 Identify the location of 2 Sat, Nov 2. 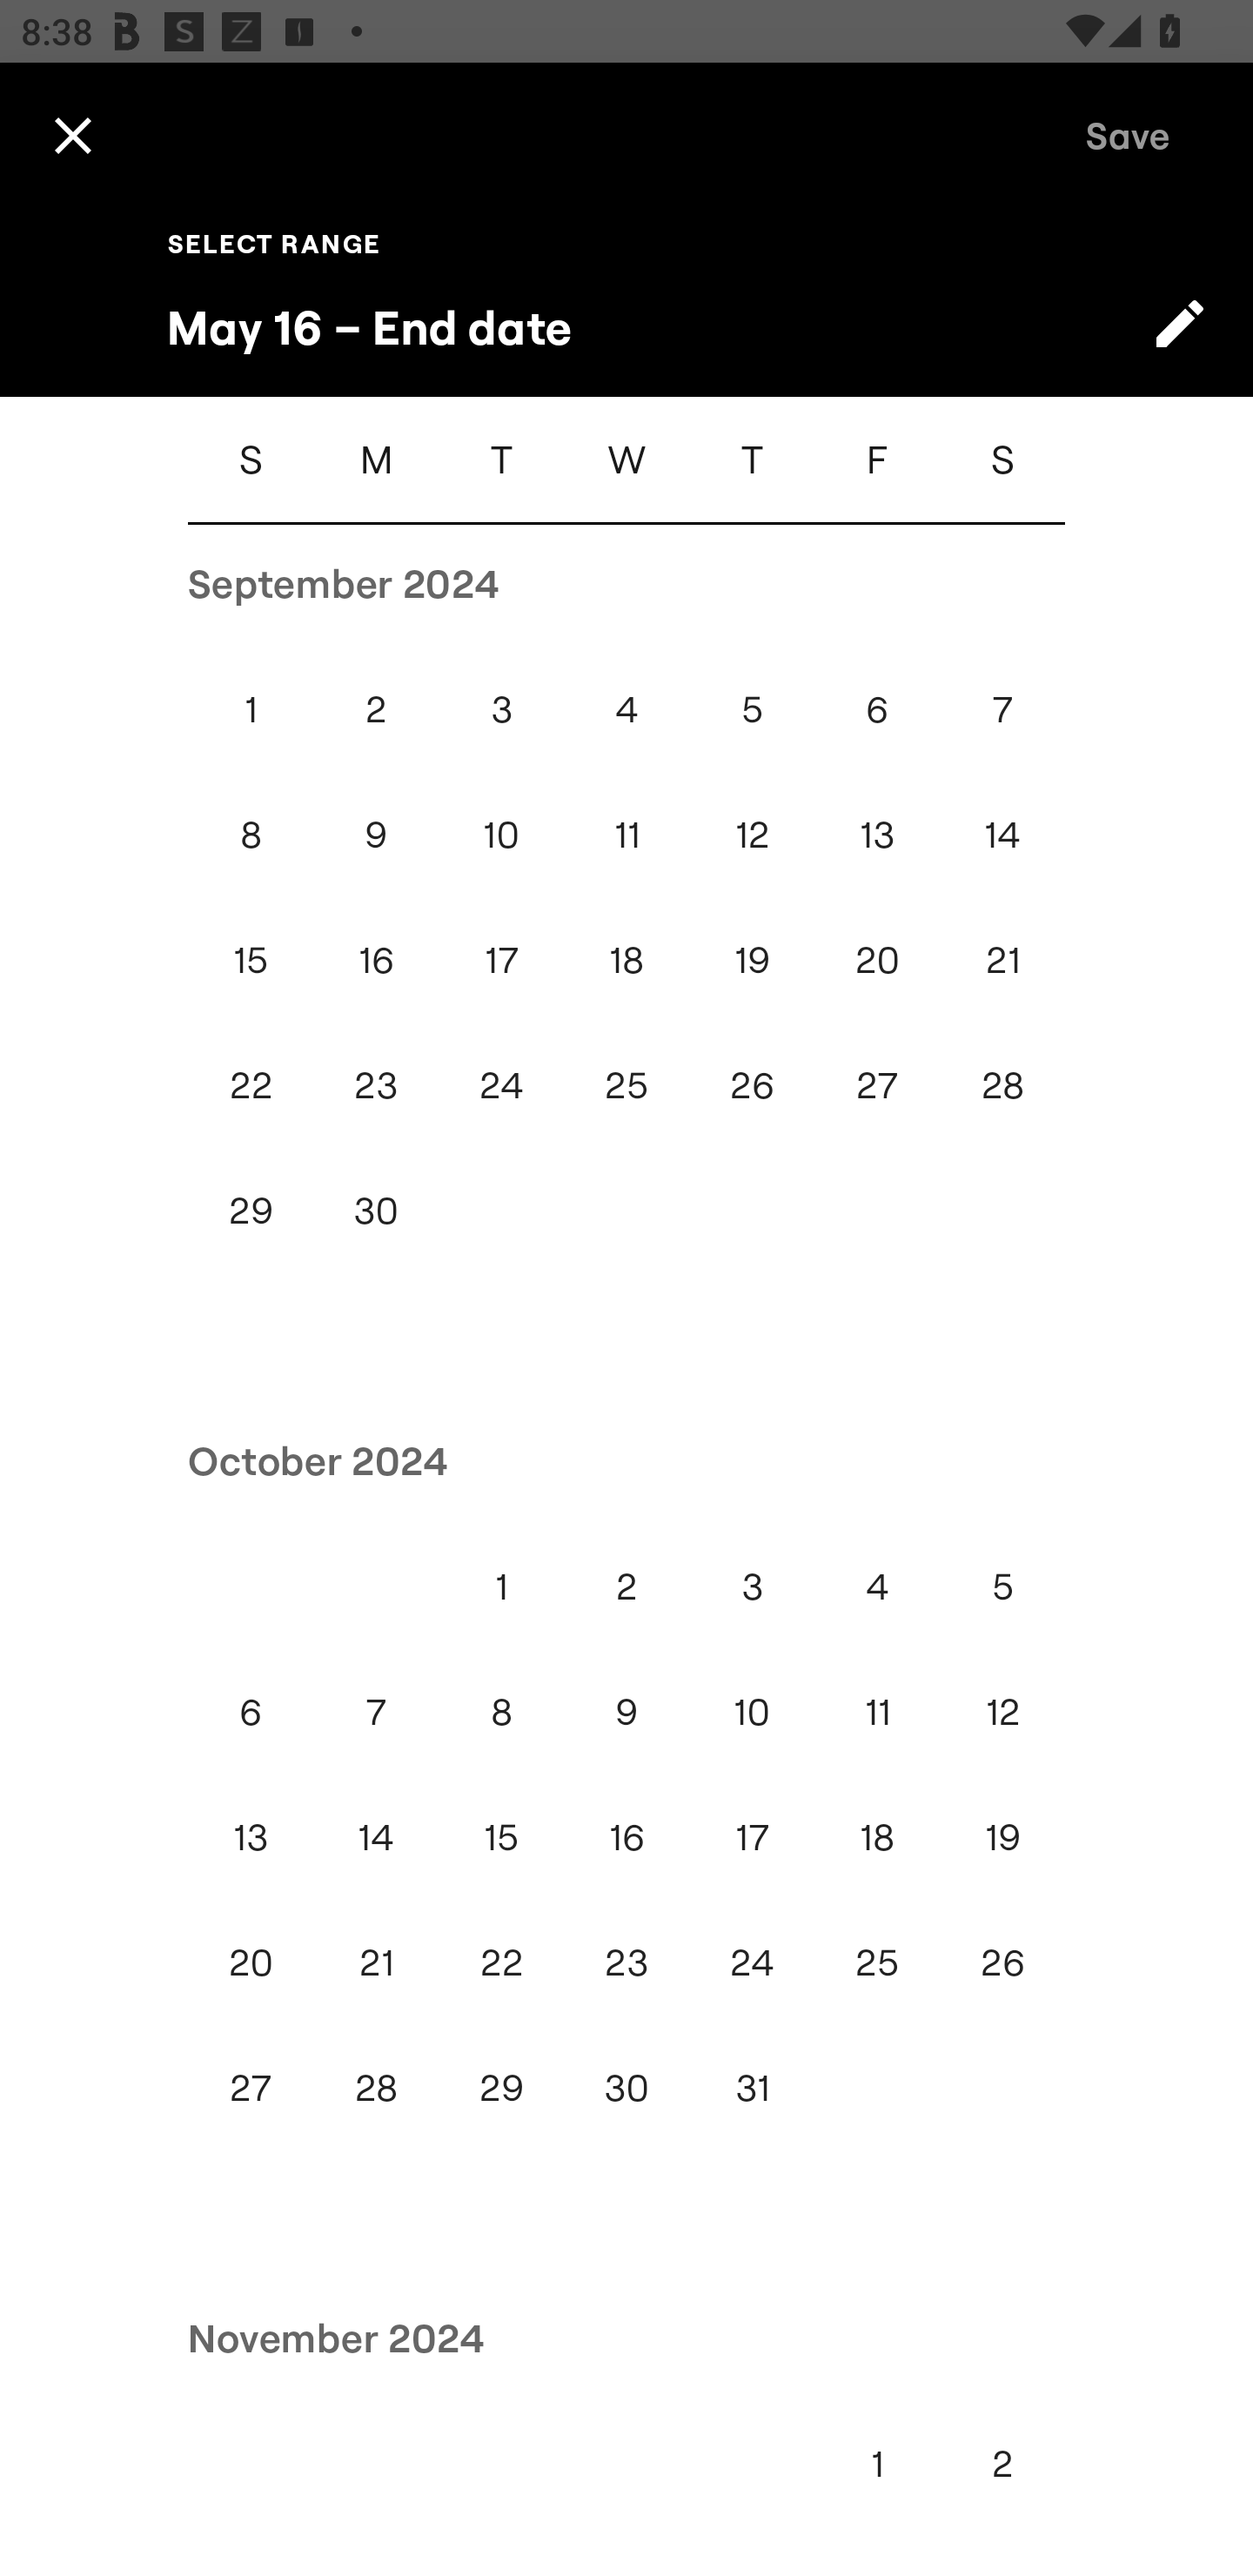
(1002, 2463).